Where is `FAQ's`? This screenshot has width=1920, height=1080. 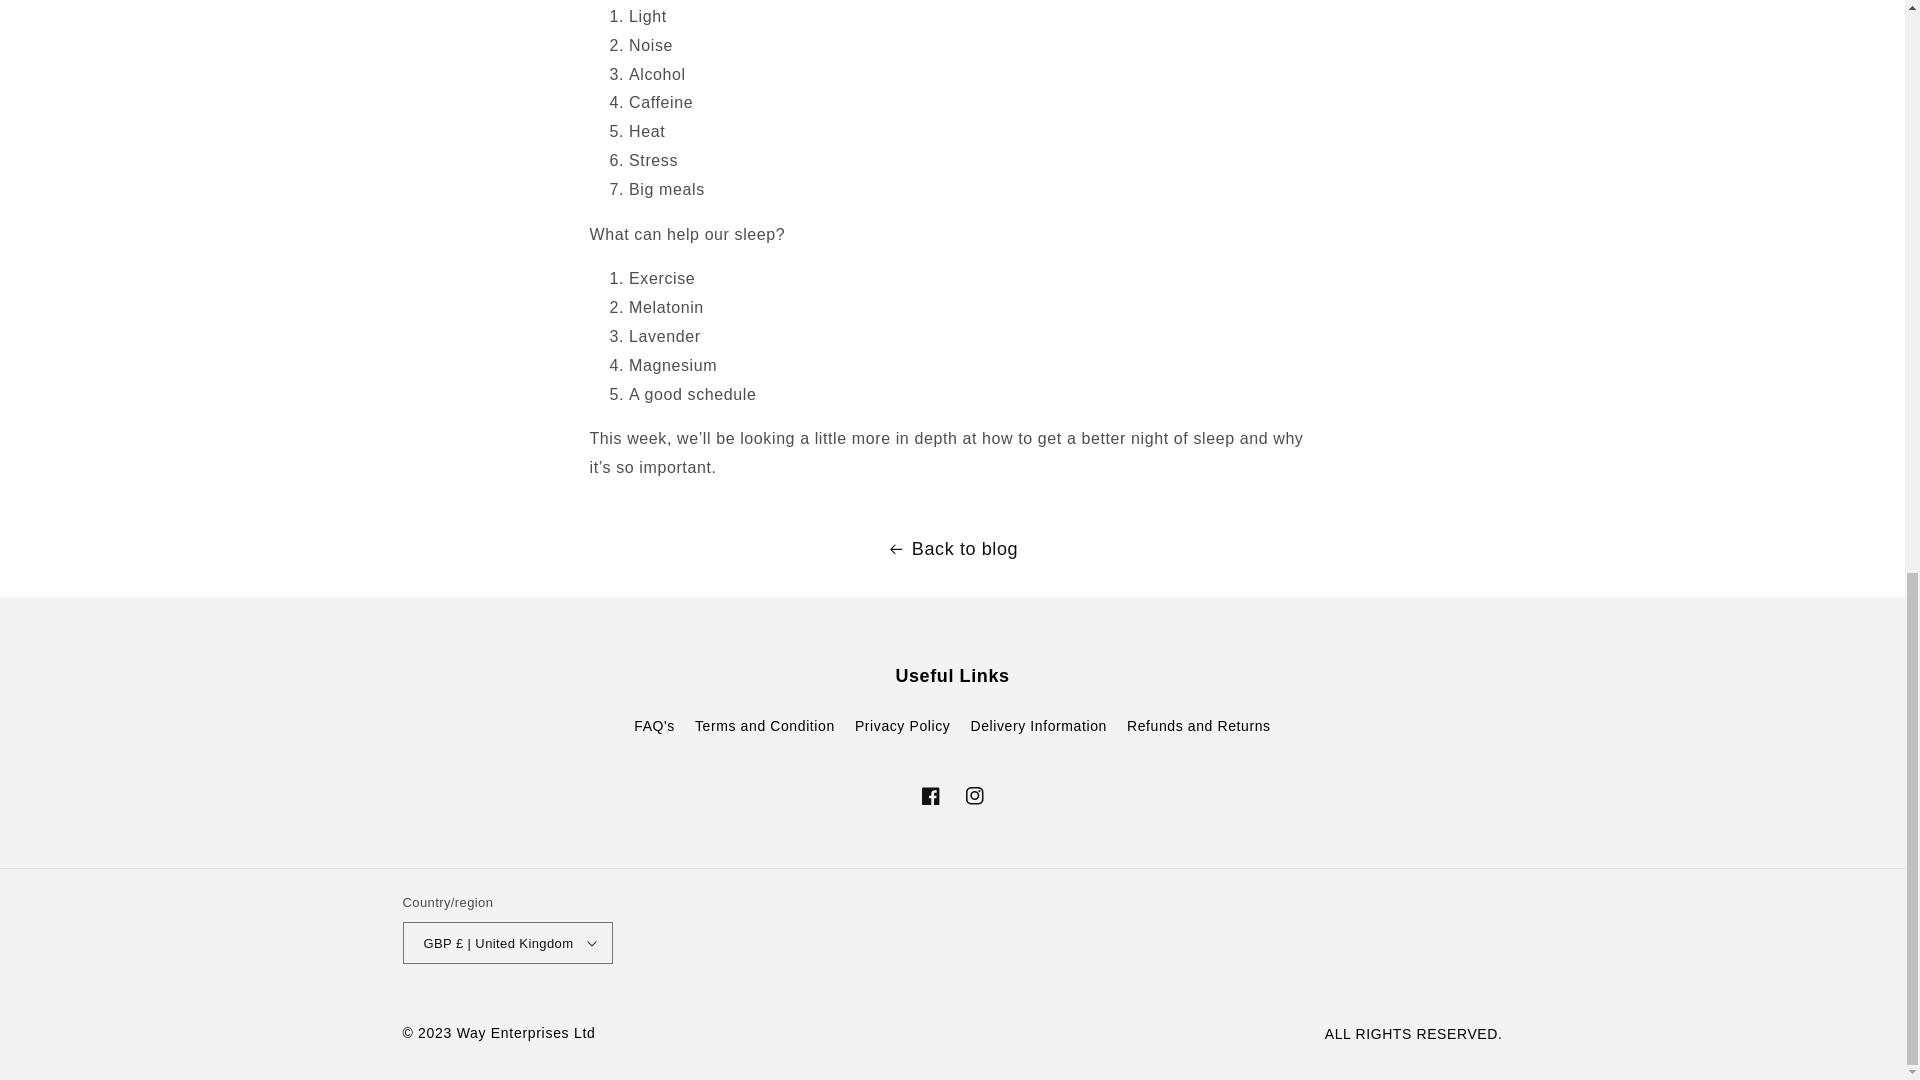
FAQ's is located at coordinates (654, 728).